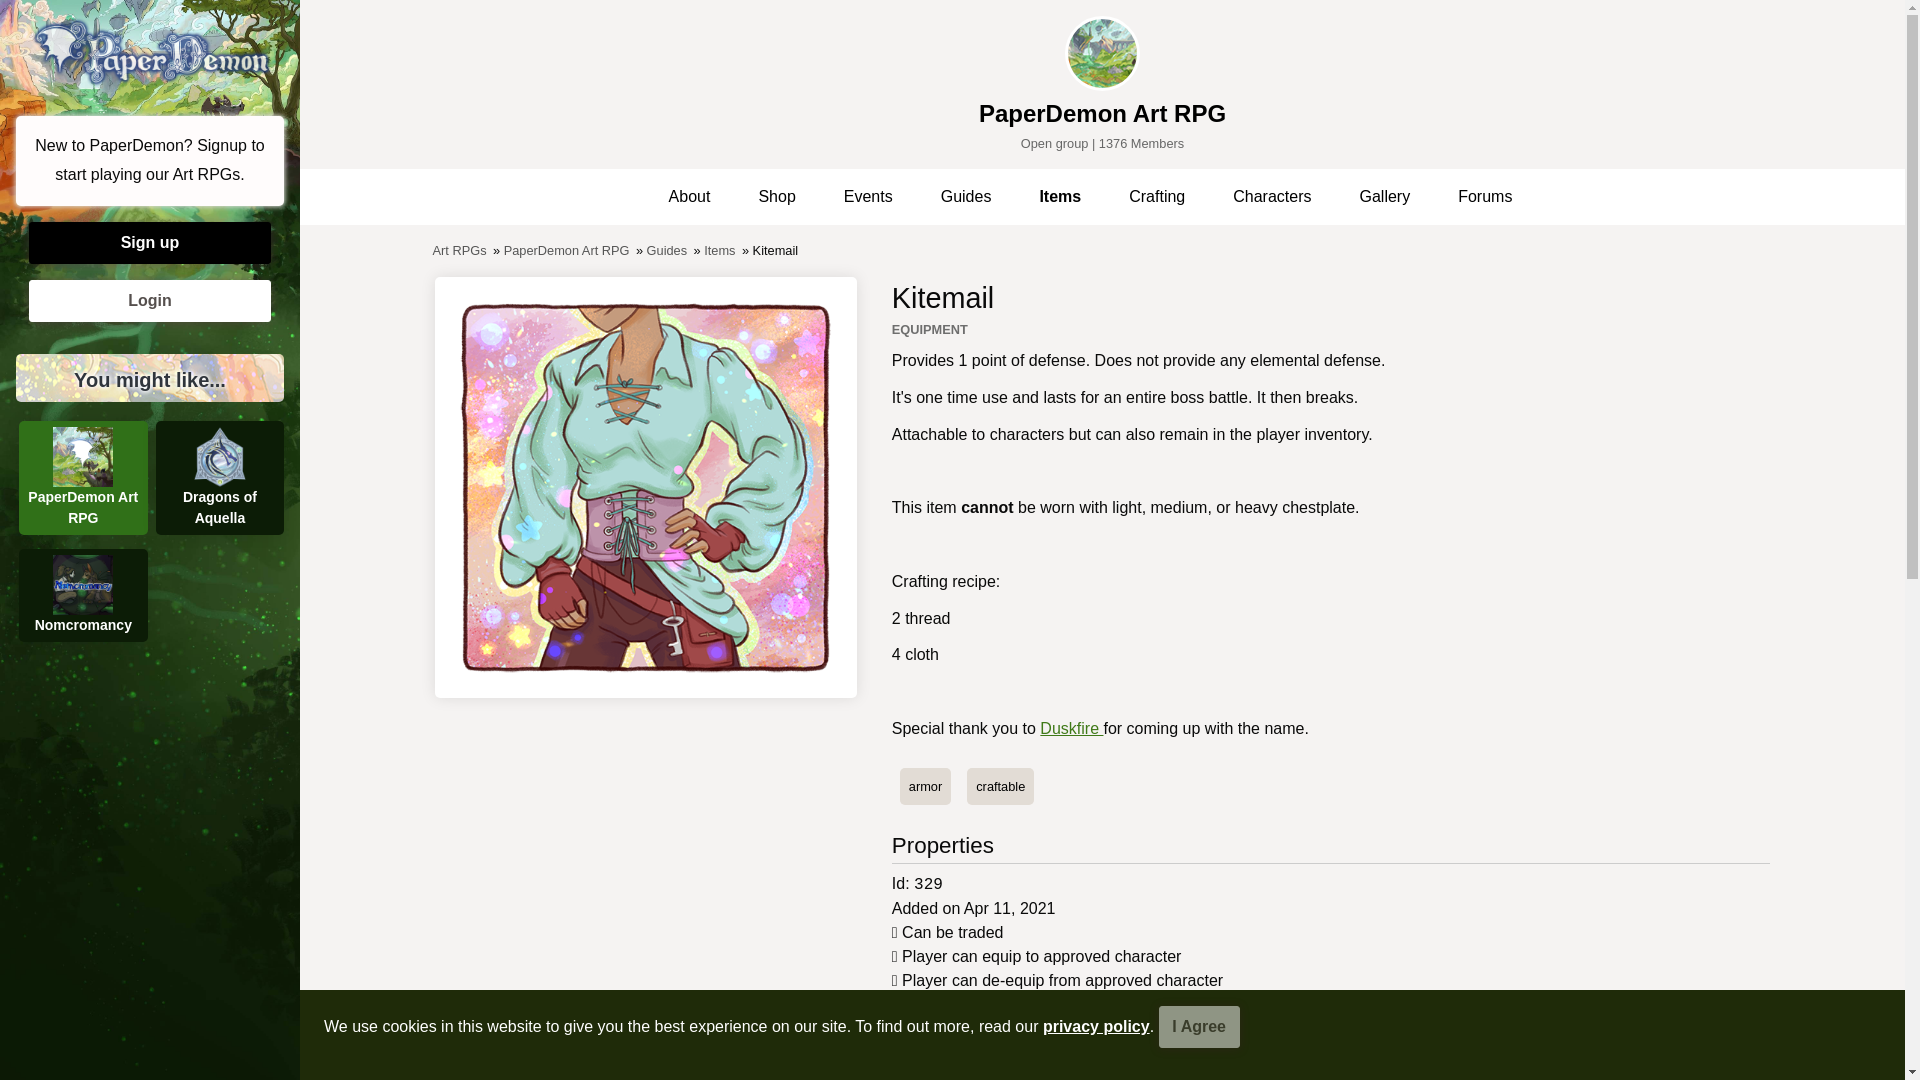 The width and height of the screenshot is (1920, 1080). What do you see at coordinates (690, 196) in the screenshot?
I see `About` at bounding box center [690, 196].